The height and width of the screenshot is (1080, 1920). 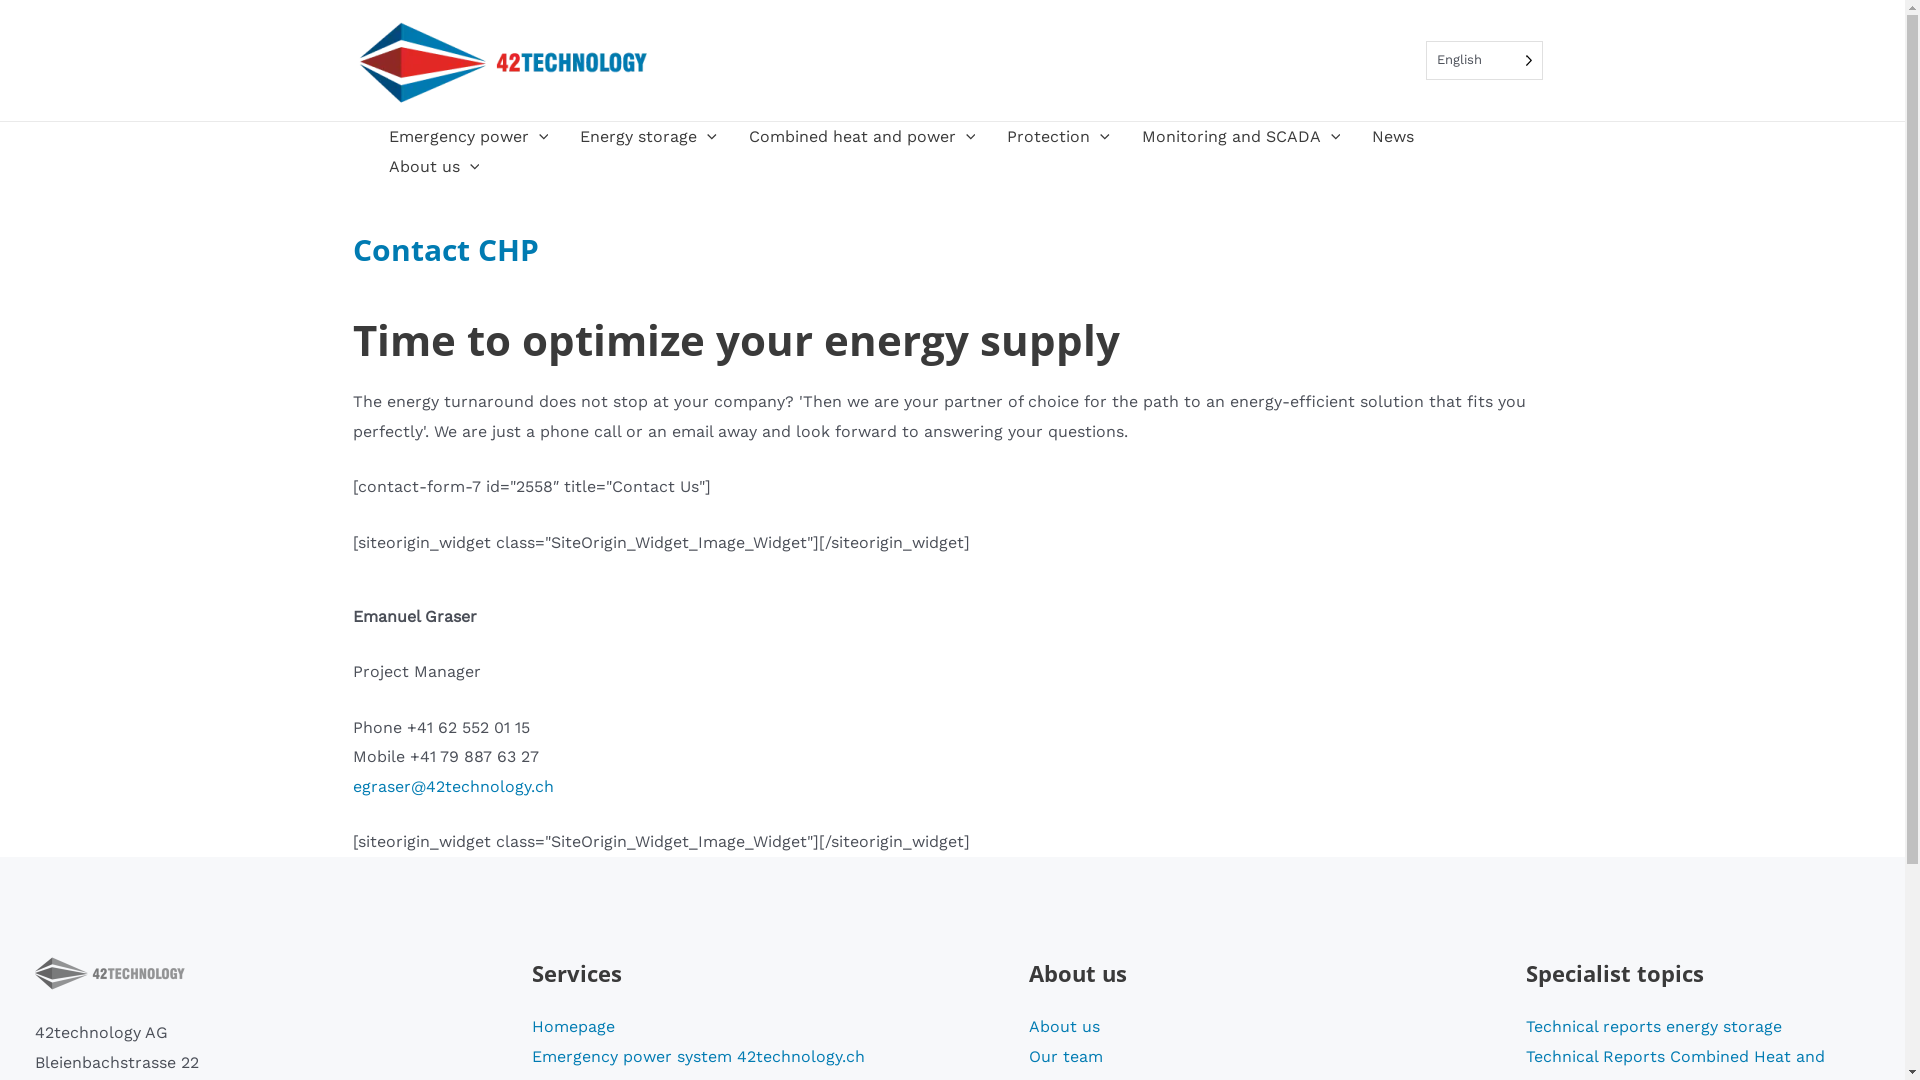 I want to click on Homepage, so click(x=574, y=1026).